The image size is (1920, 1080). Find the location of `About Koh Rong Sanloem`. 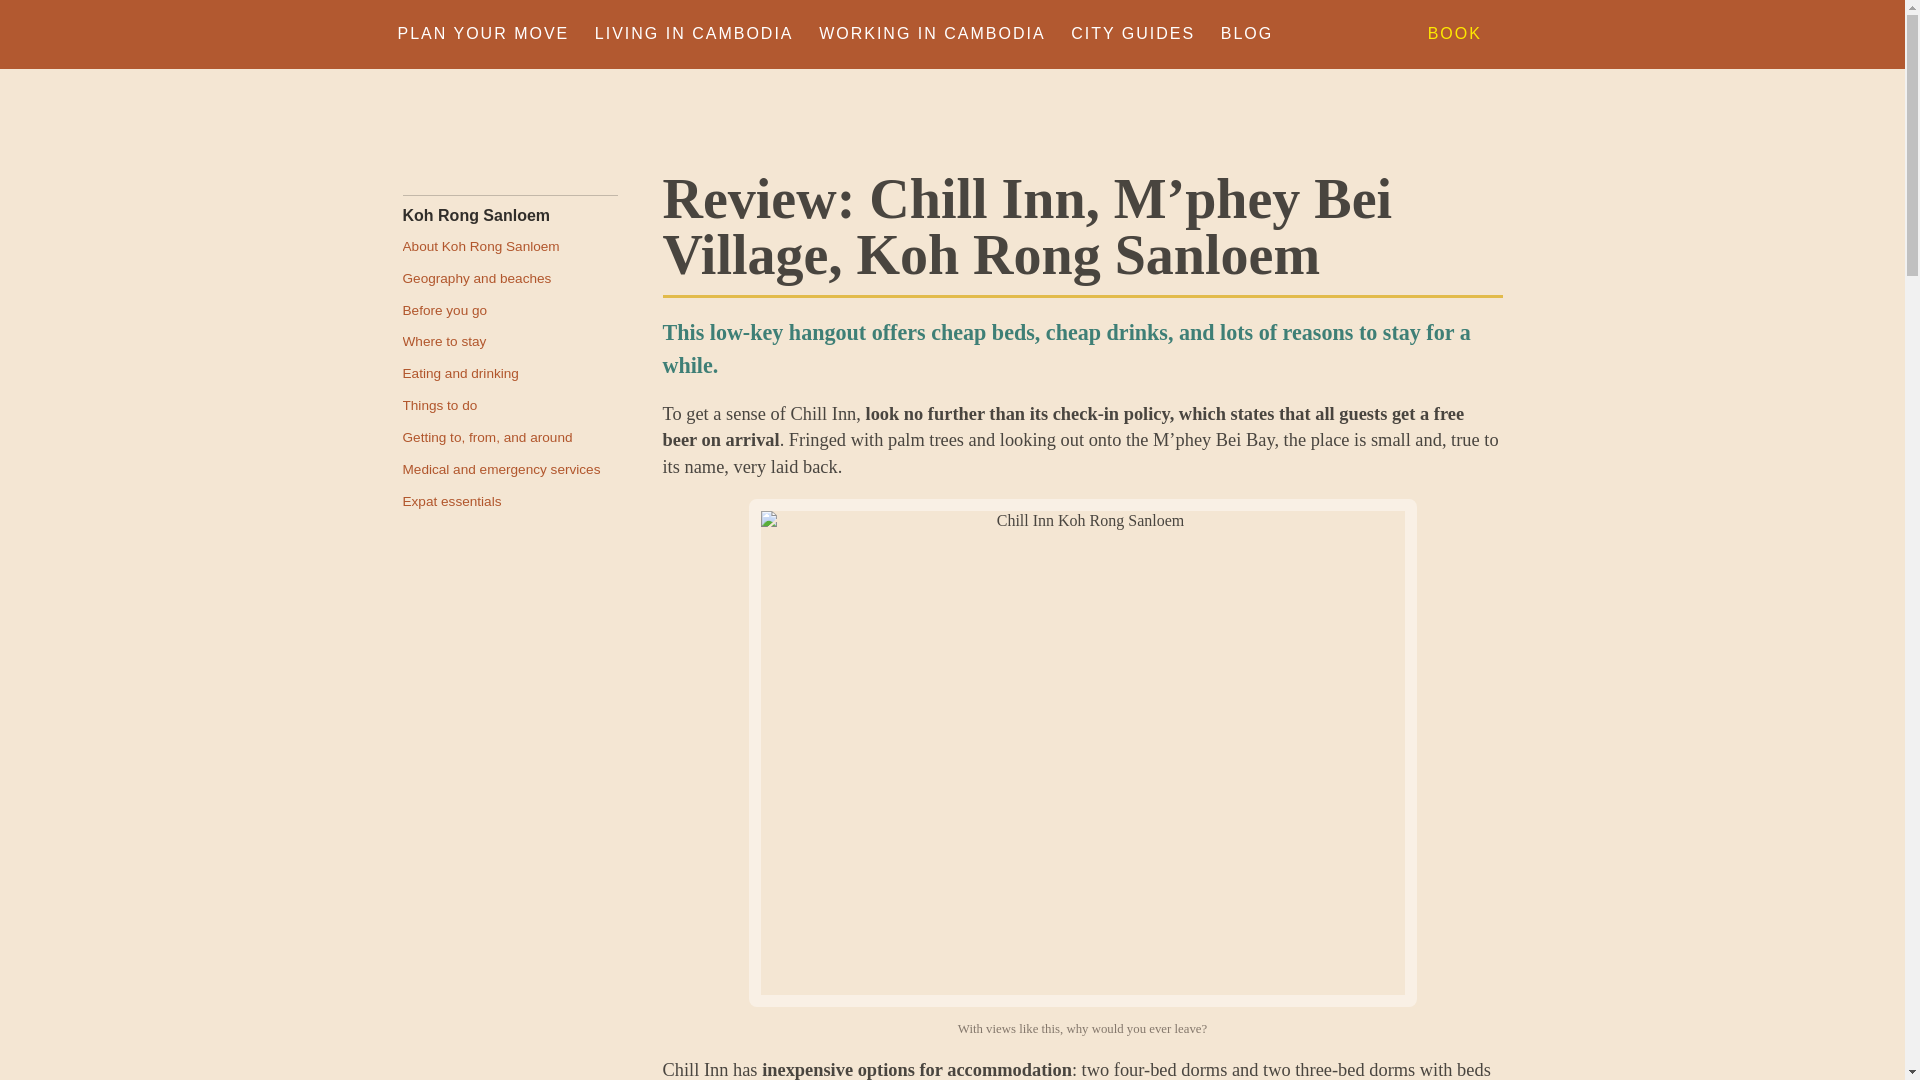

About Koh Rong Sanloem is located at coordinates (508, 244).